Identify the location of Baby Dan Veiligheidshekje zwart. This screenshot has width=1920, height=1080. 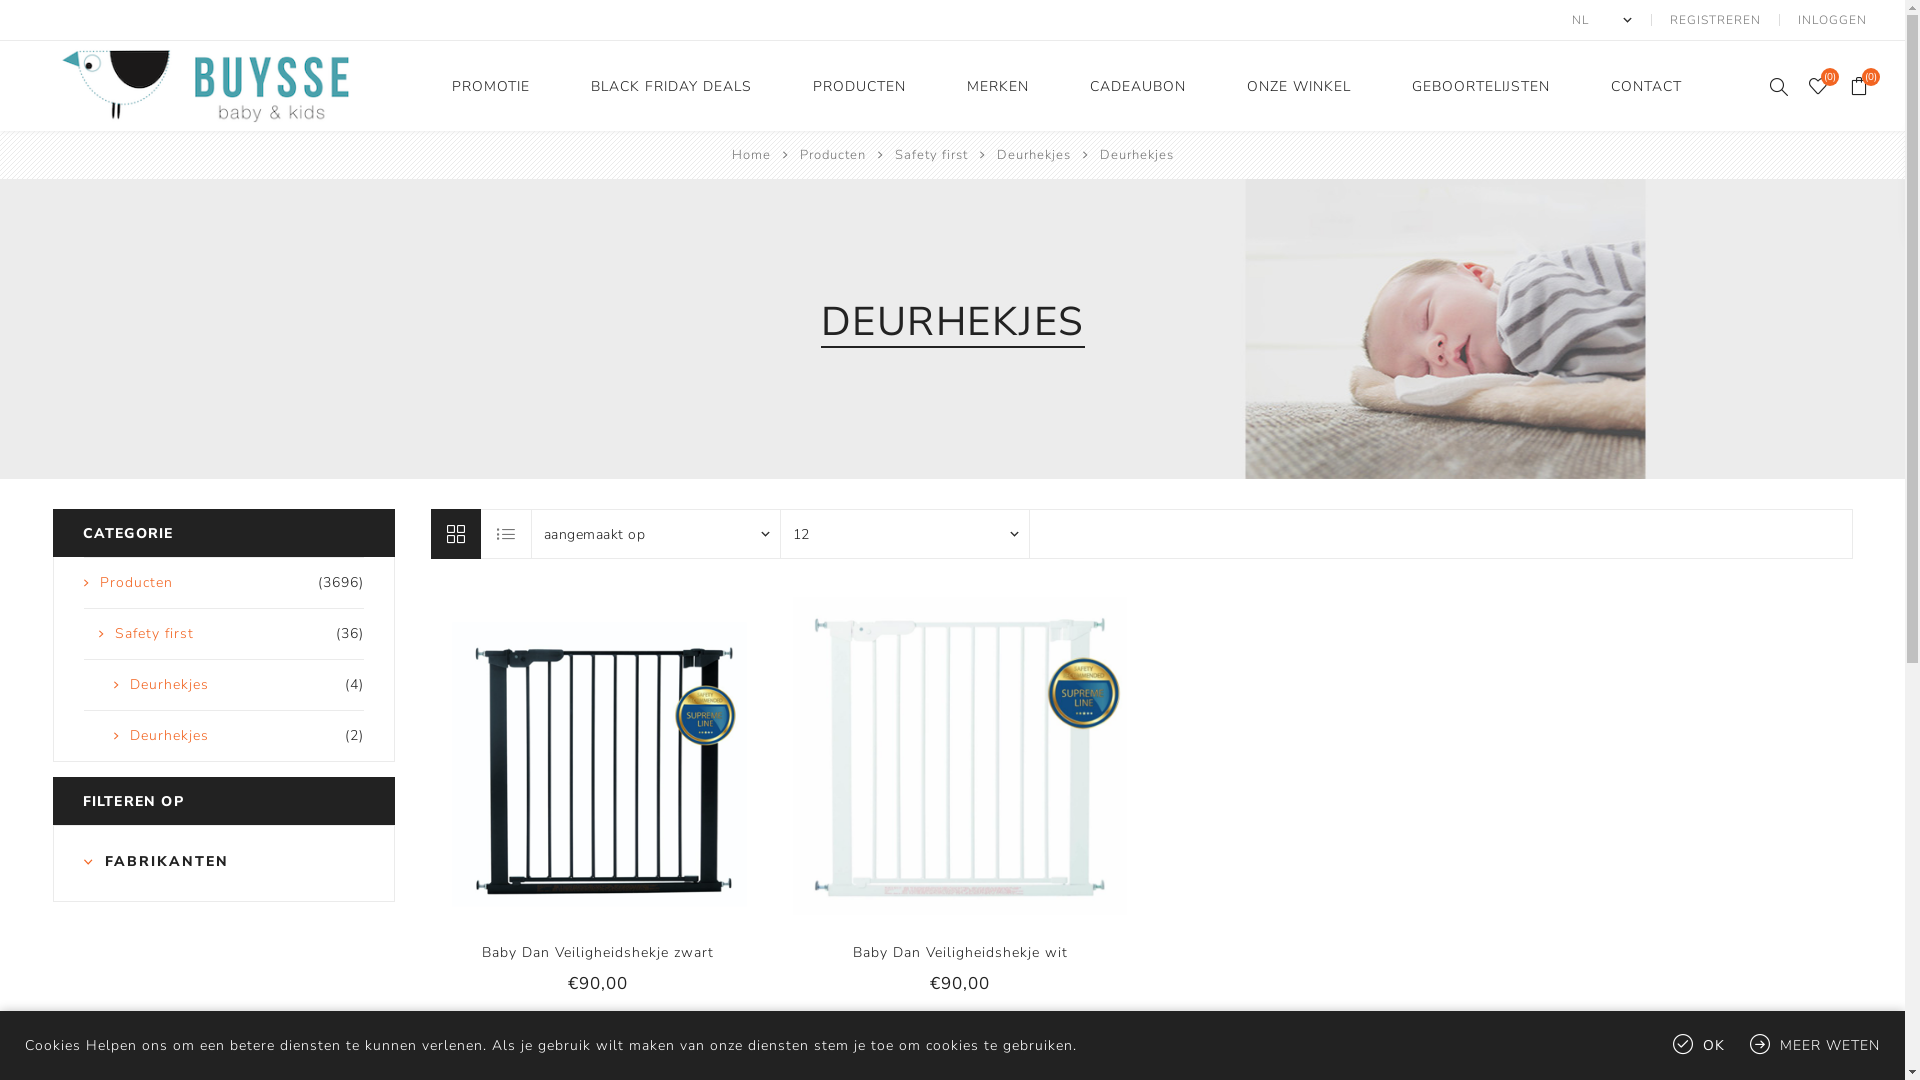
(597, 952).